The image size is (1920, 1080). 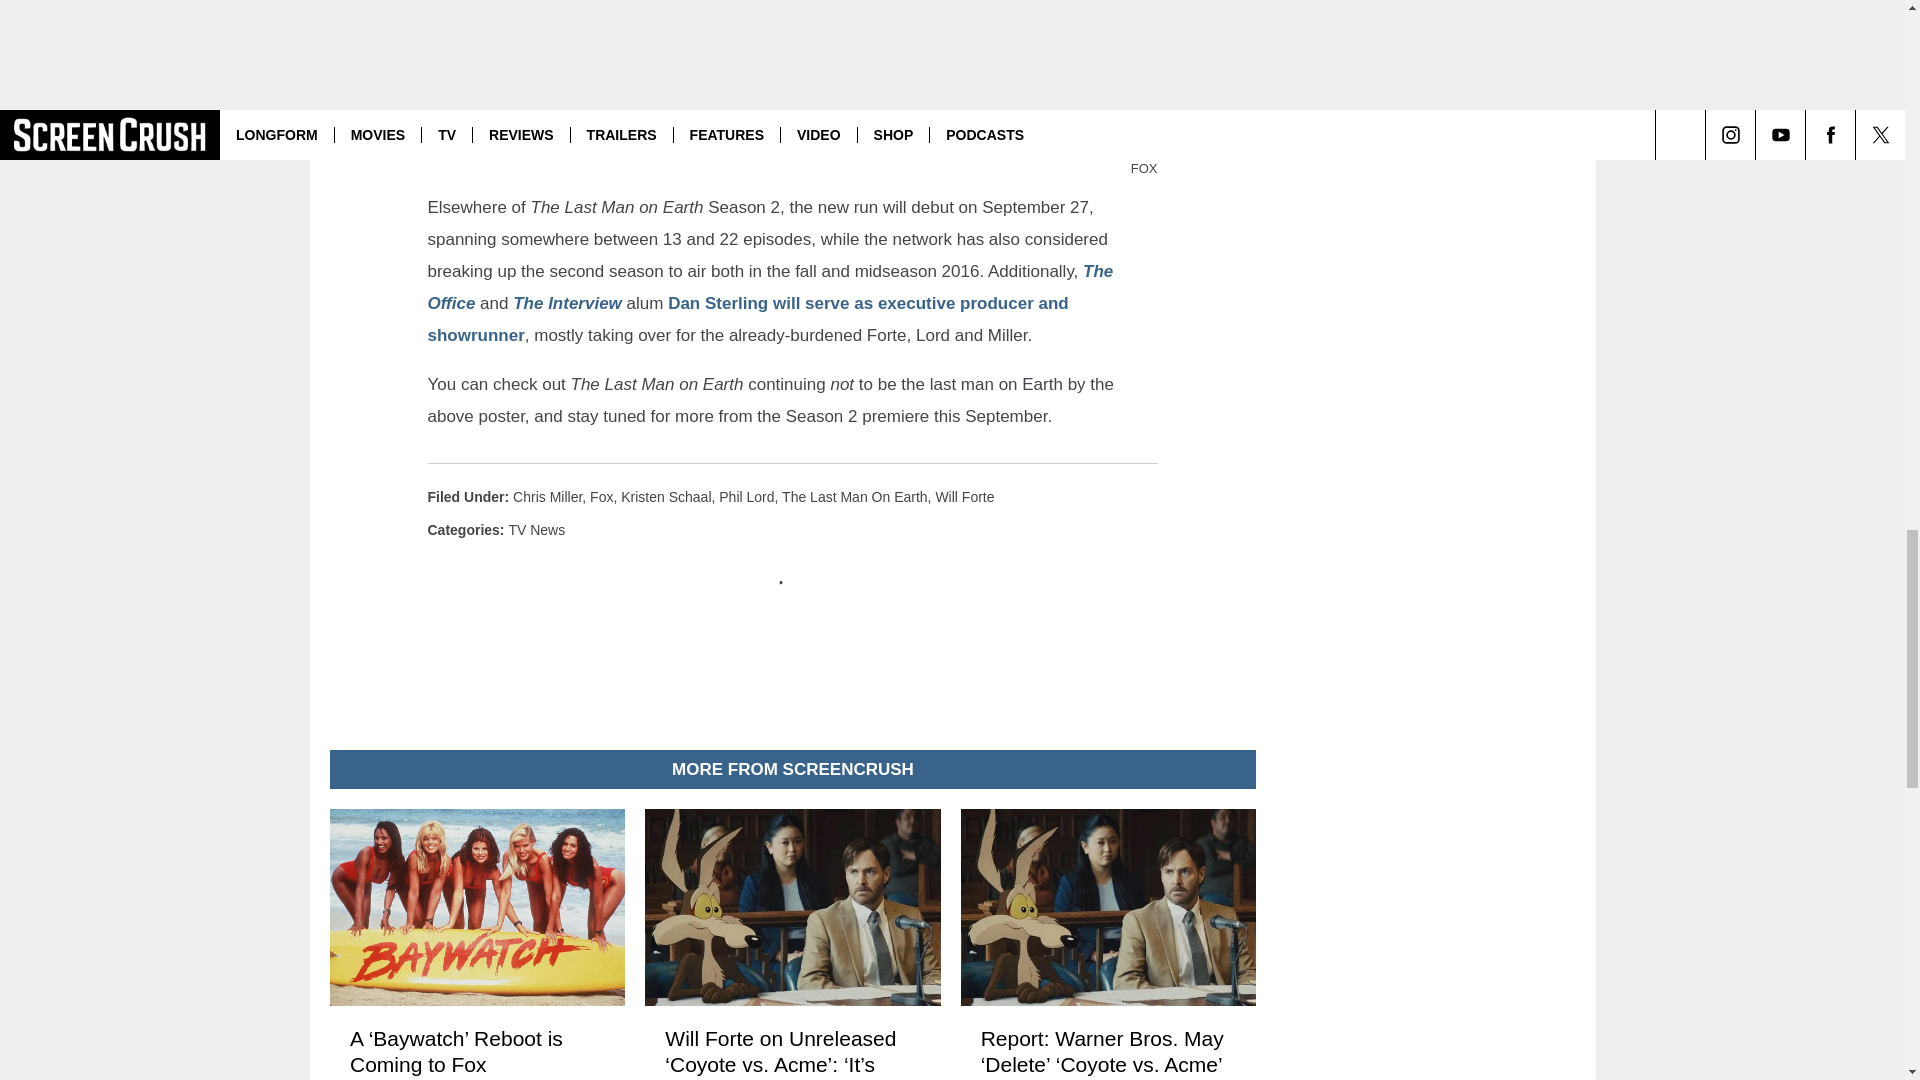 I want to click on The Interview, so click(x=567, y=303).